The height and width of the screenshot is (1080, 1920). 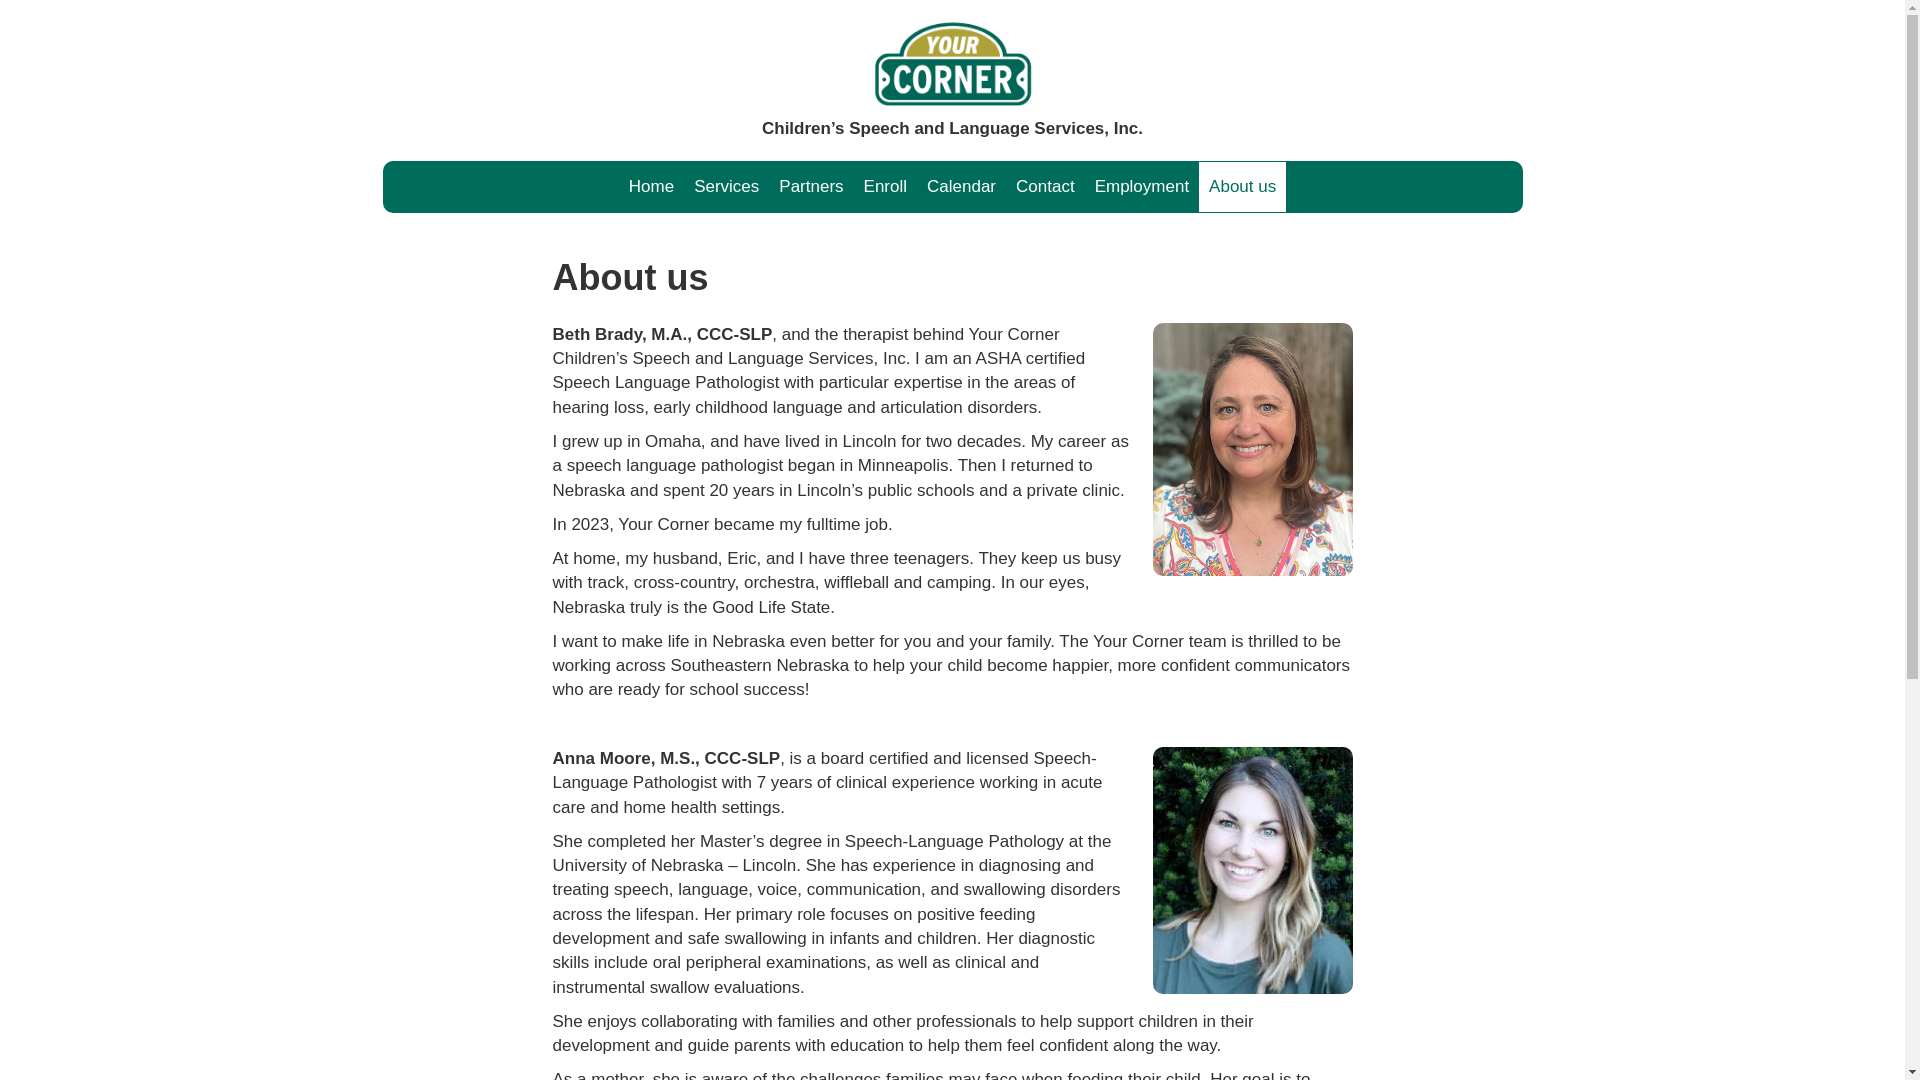 I want to click on Enroll, so click(x=886, y=186).